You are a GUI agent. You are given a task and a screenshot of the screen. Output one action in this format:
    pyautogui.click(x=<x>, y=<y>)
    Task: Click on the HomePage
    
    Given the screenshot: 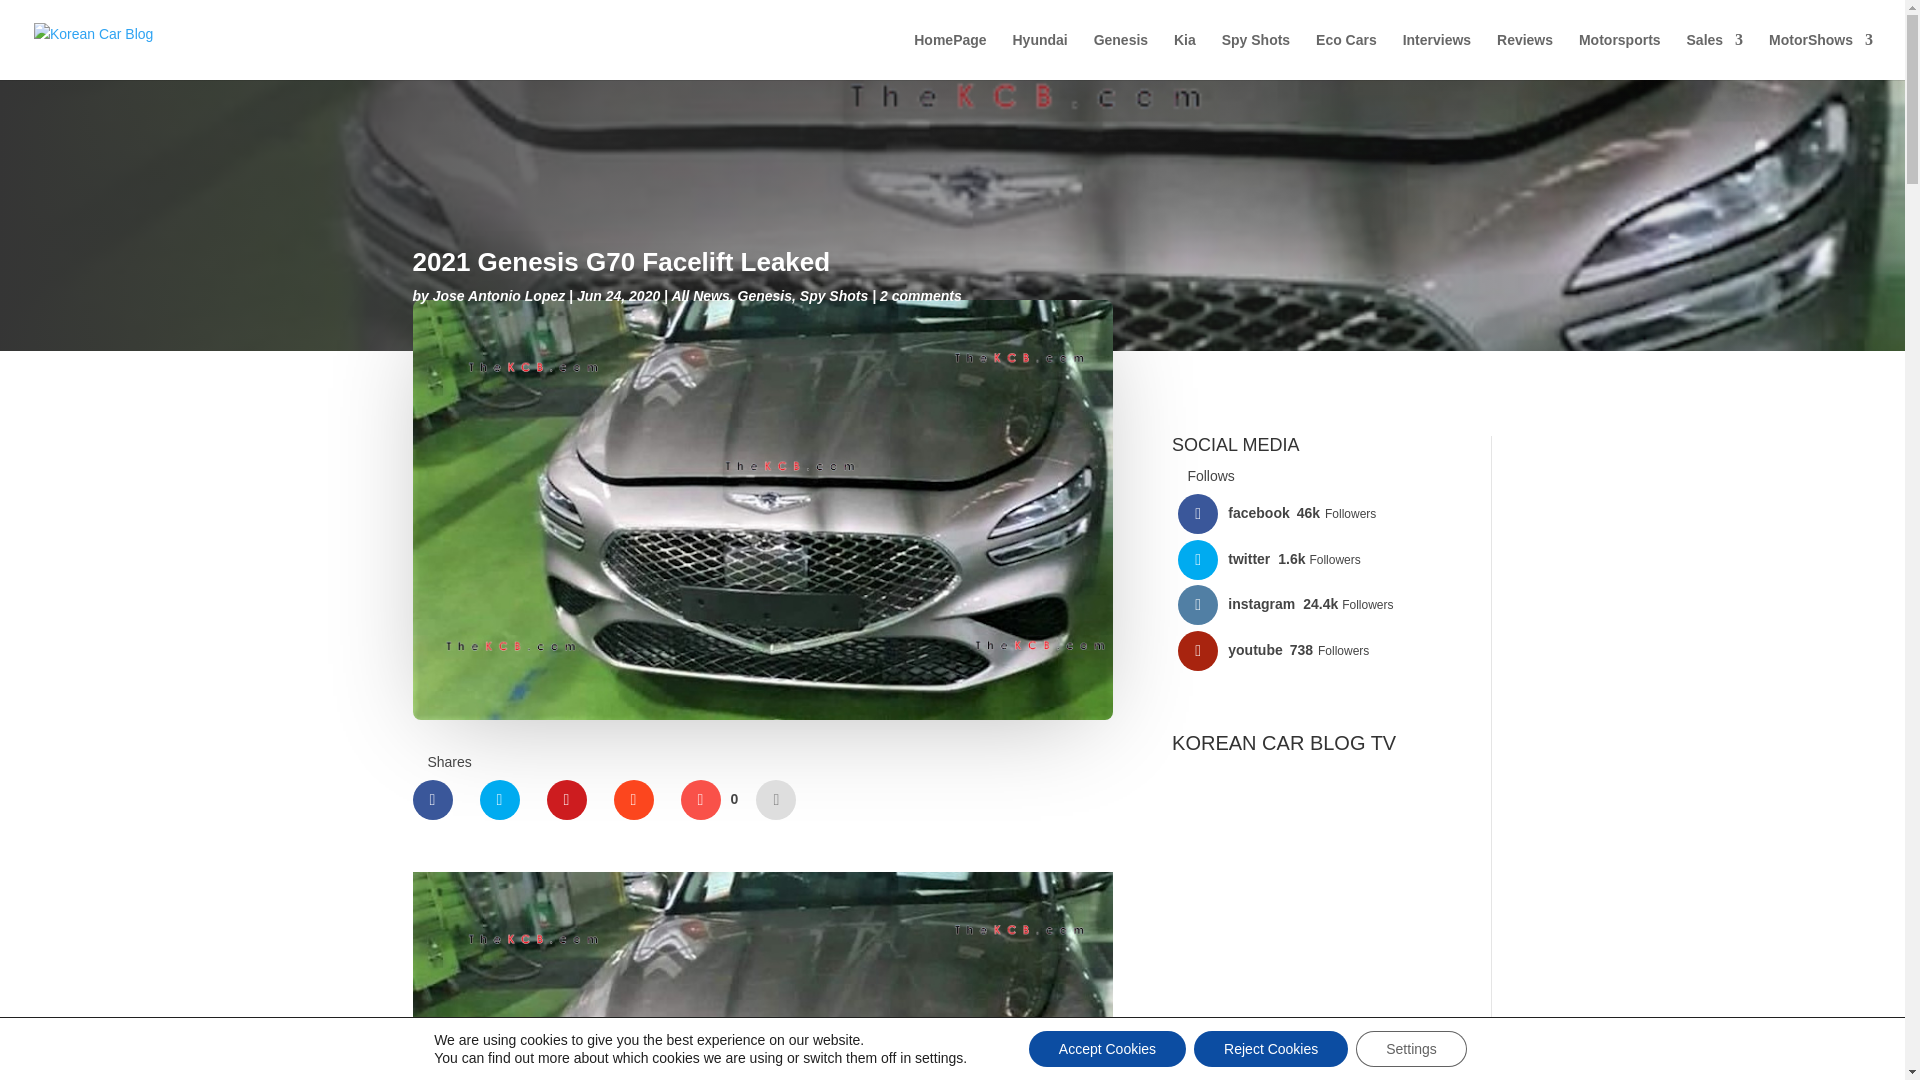 What is the action you would take?
    pyautogui.click(x=950, y=56)
    